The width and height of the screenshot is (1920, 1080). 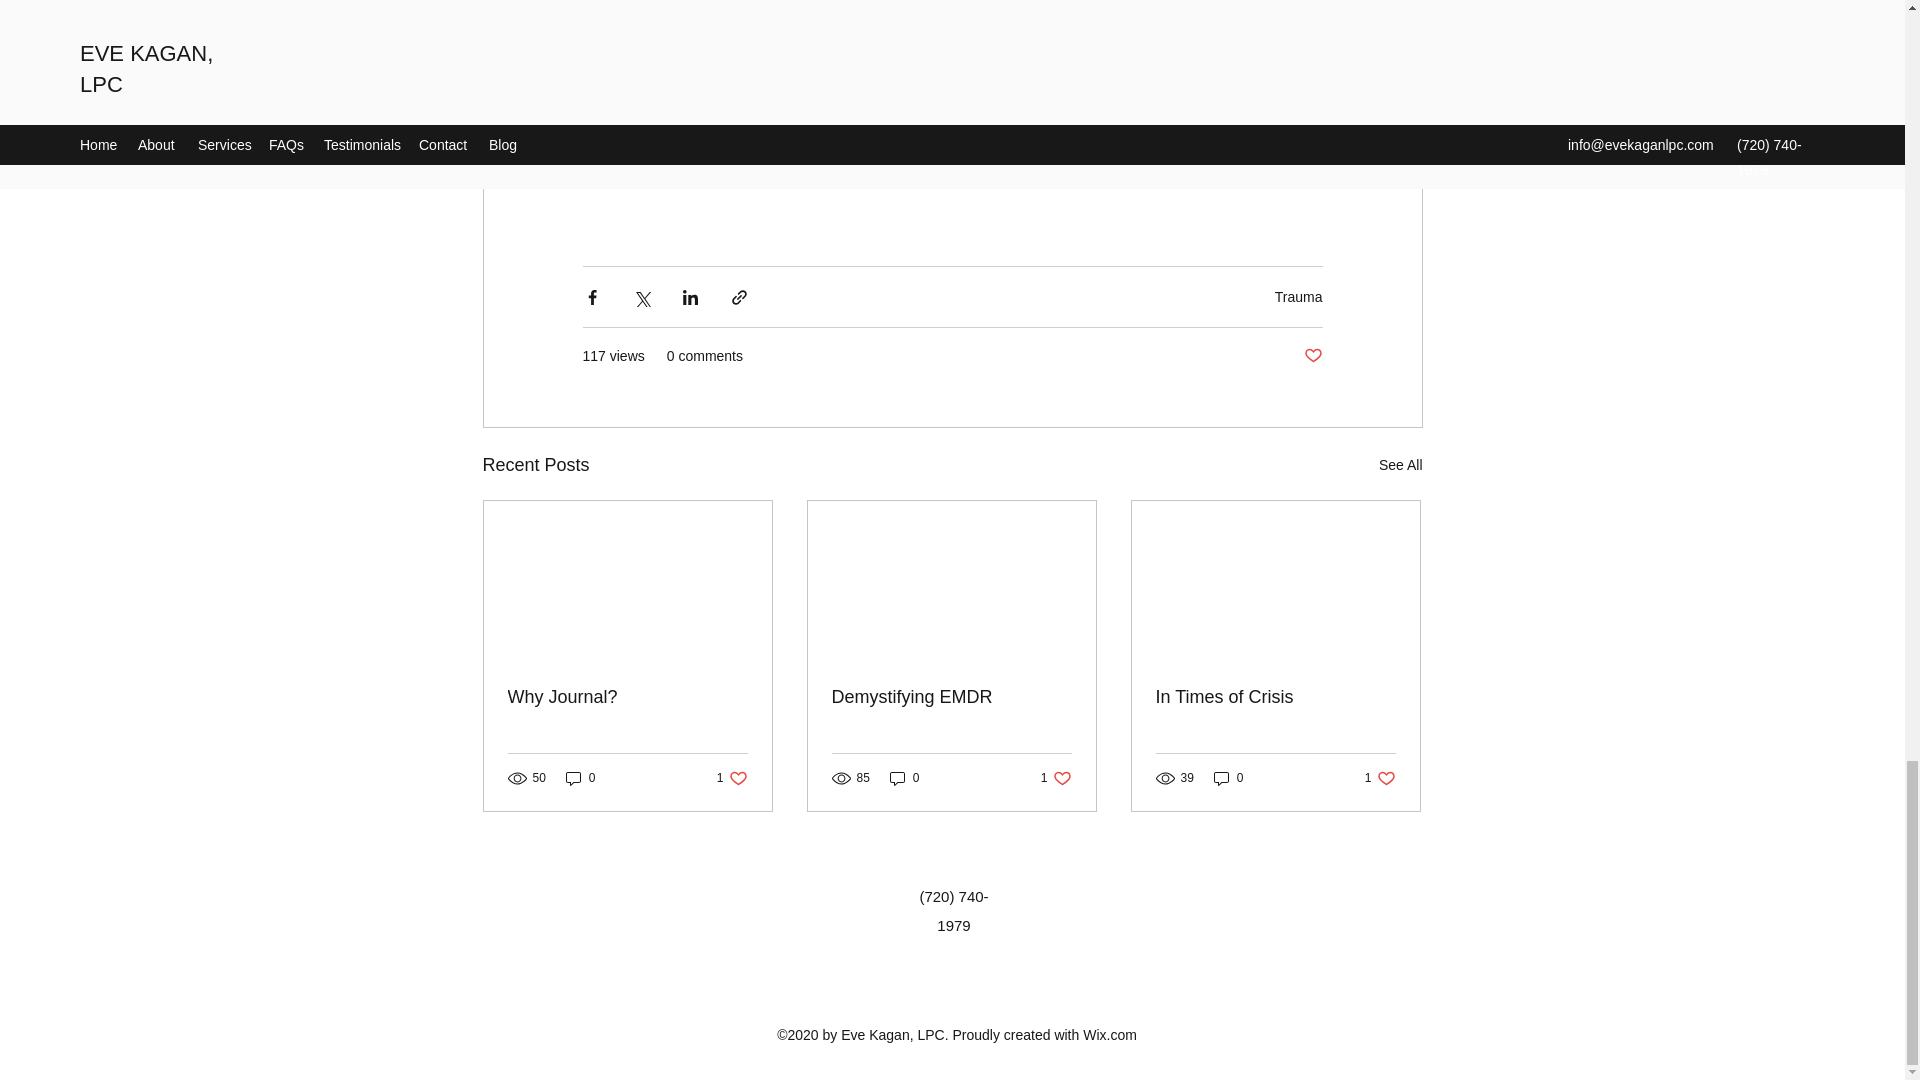 What do you see at coordinates (628, 697) in the screenshot?
I see `Post not marked as liked` at bounding box center [628, 697].